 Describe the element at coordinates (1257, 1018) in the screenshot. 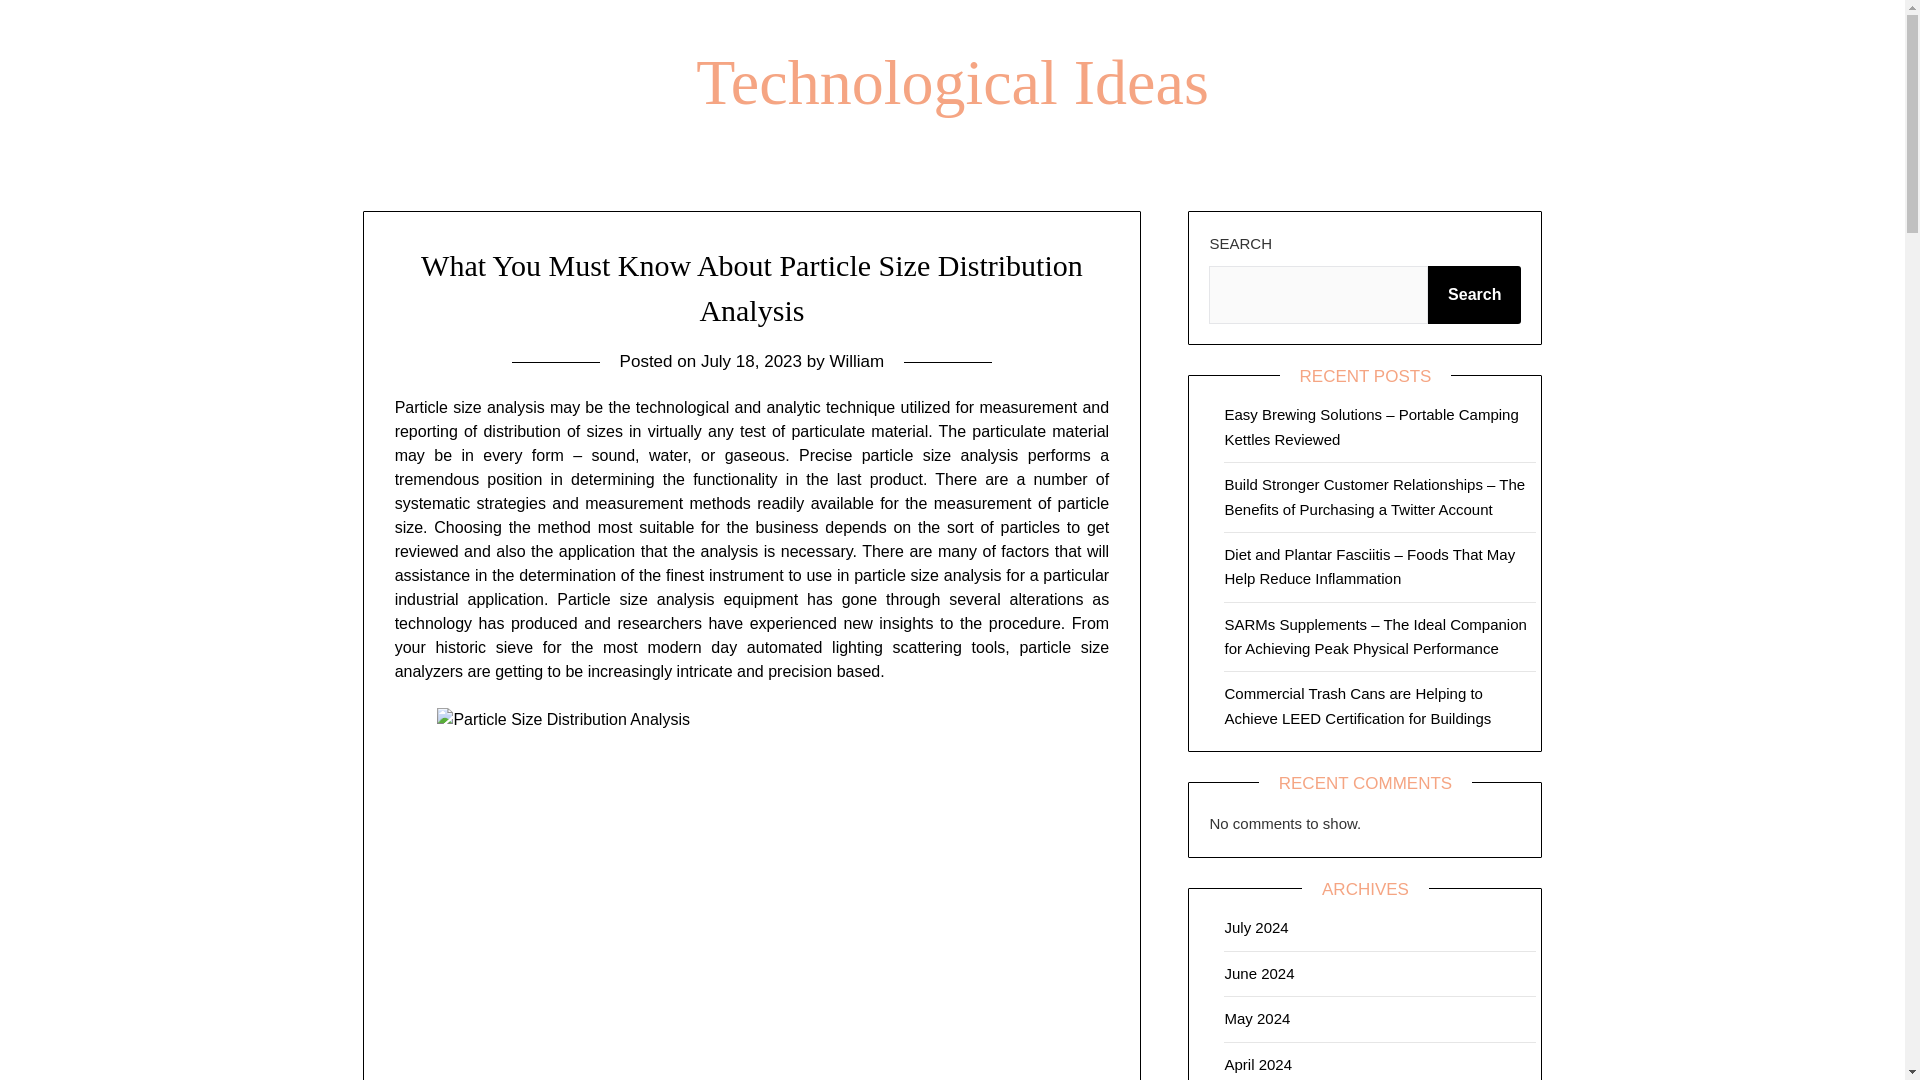

I see `May 2024` at that location.